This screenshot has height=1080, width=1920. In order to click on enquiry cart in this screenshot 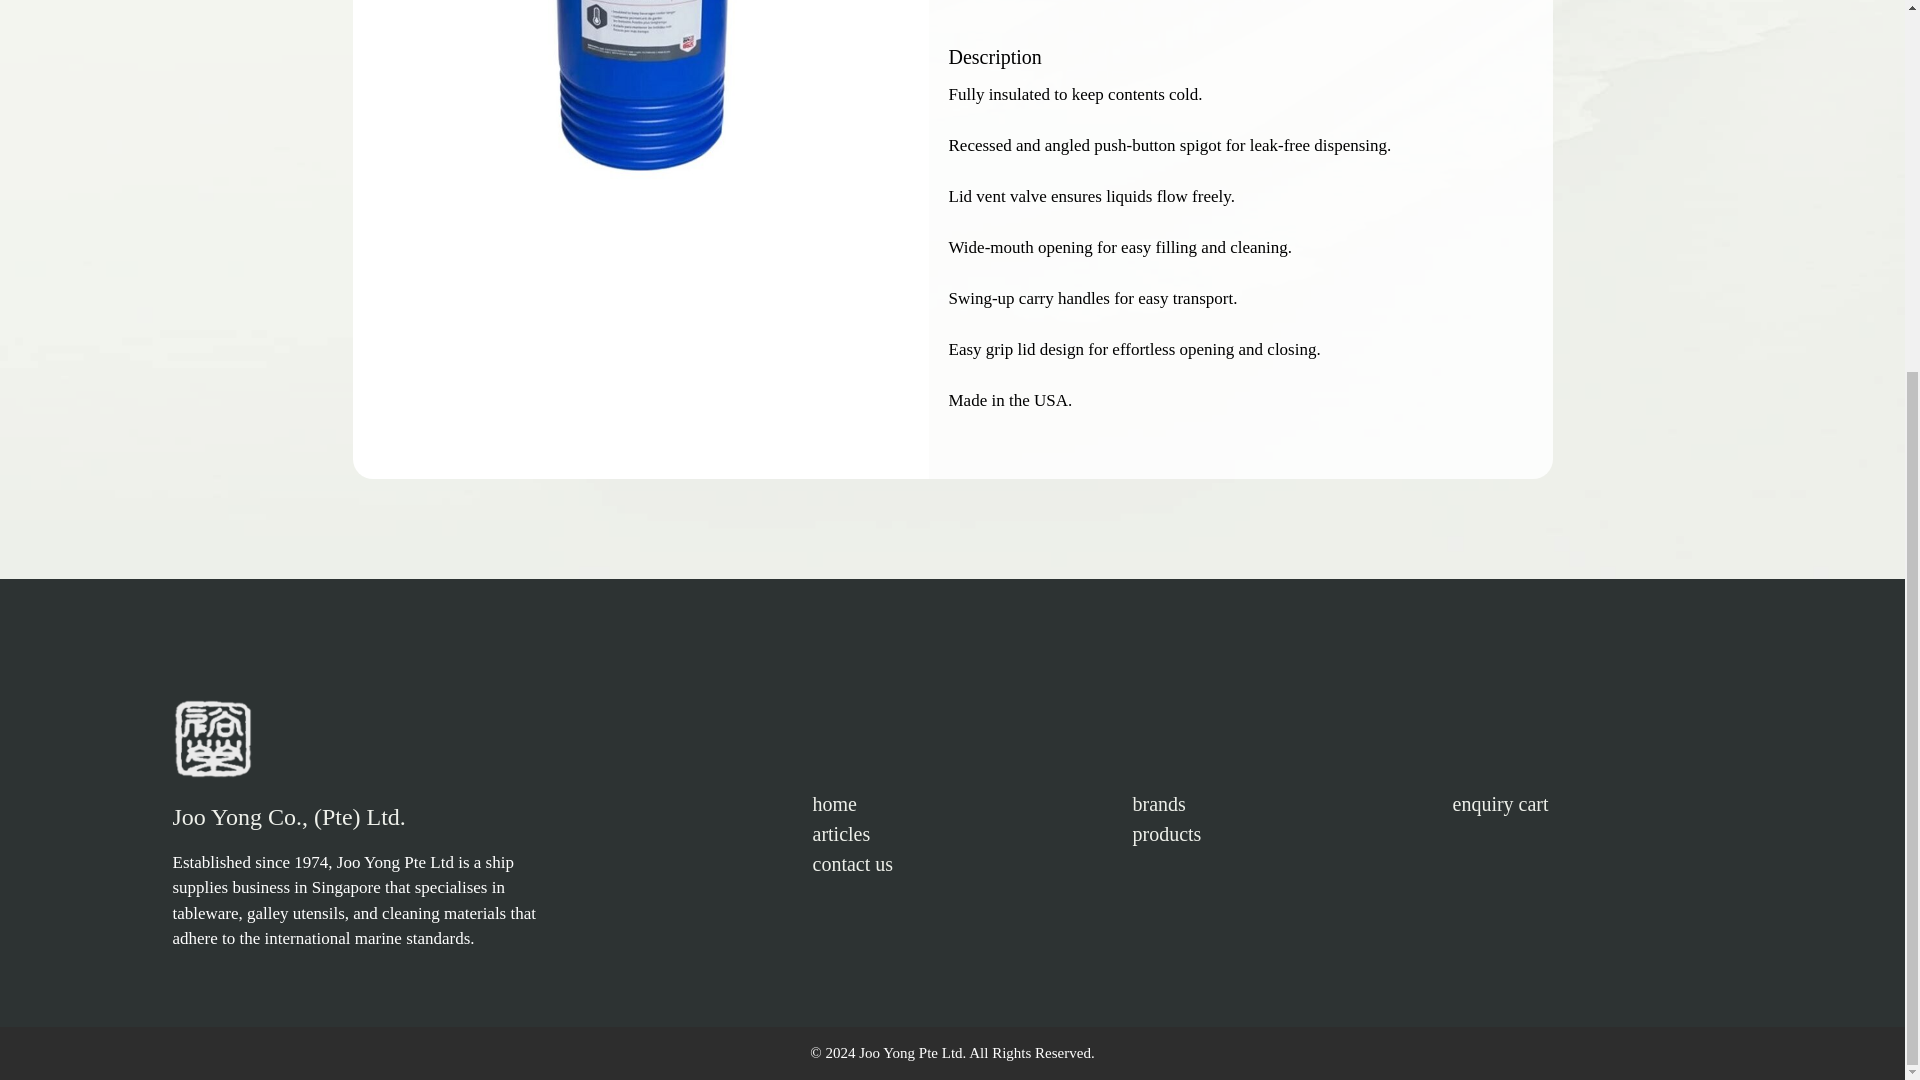, I will do `click(1499, 804)`.